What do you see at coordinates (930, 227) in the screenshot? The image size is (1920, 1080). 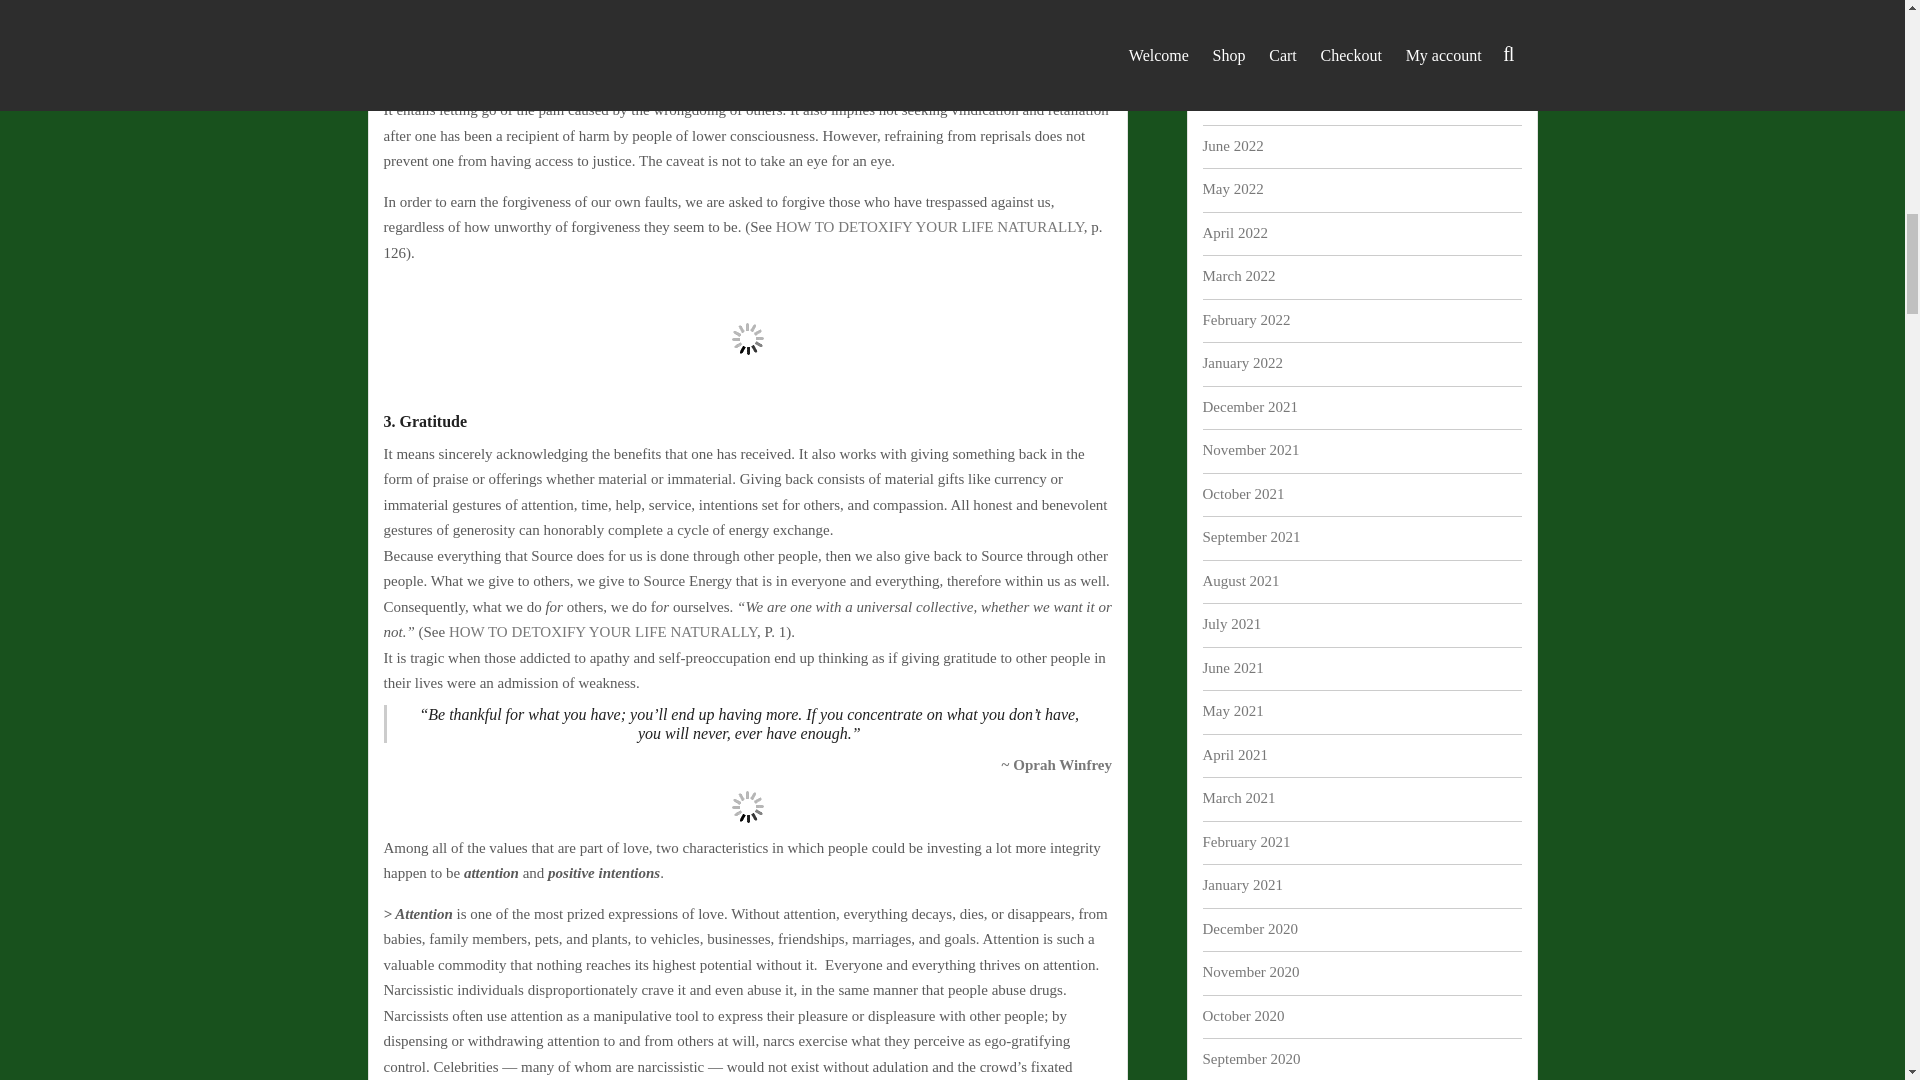 I see `HOW TO DETOXIFY YOUR LIFE NATURALLY` at bounding box center [930, 227].